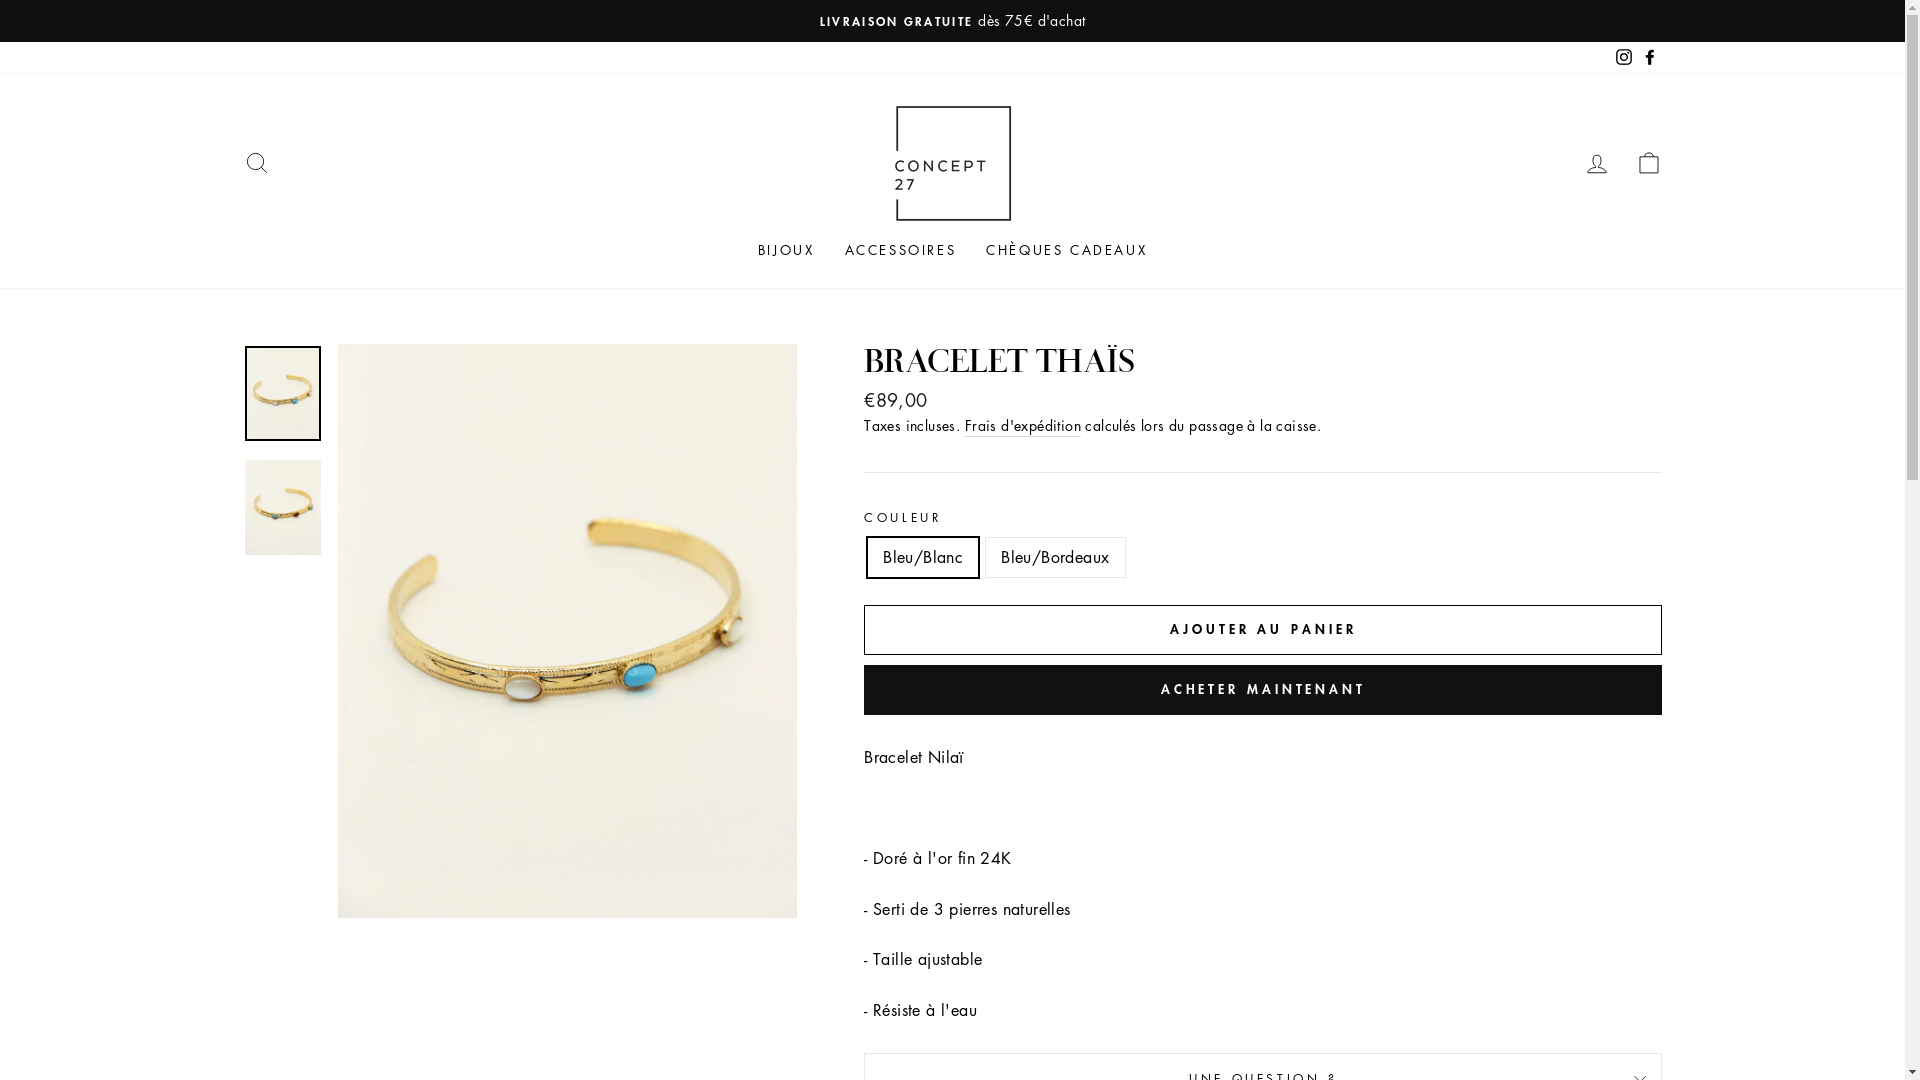 The width and height of the screenshot is (1920, 1080). What do you see at coordinates (256, 164) in the screenshot?
I see `RECHERCHER` at bounding box center [256, 164].